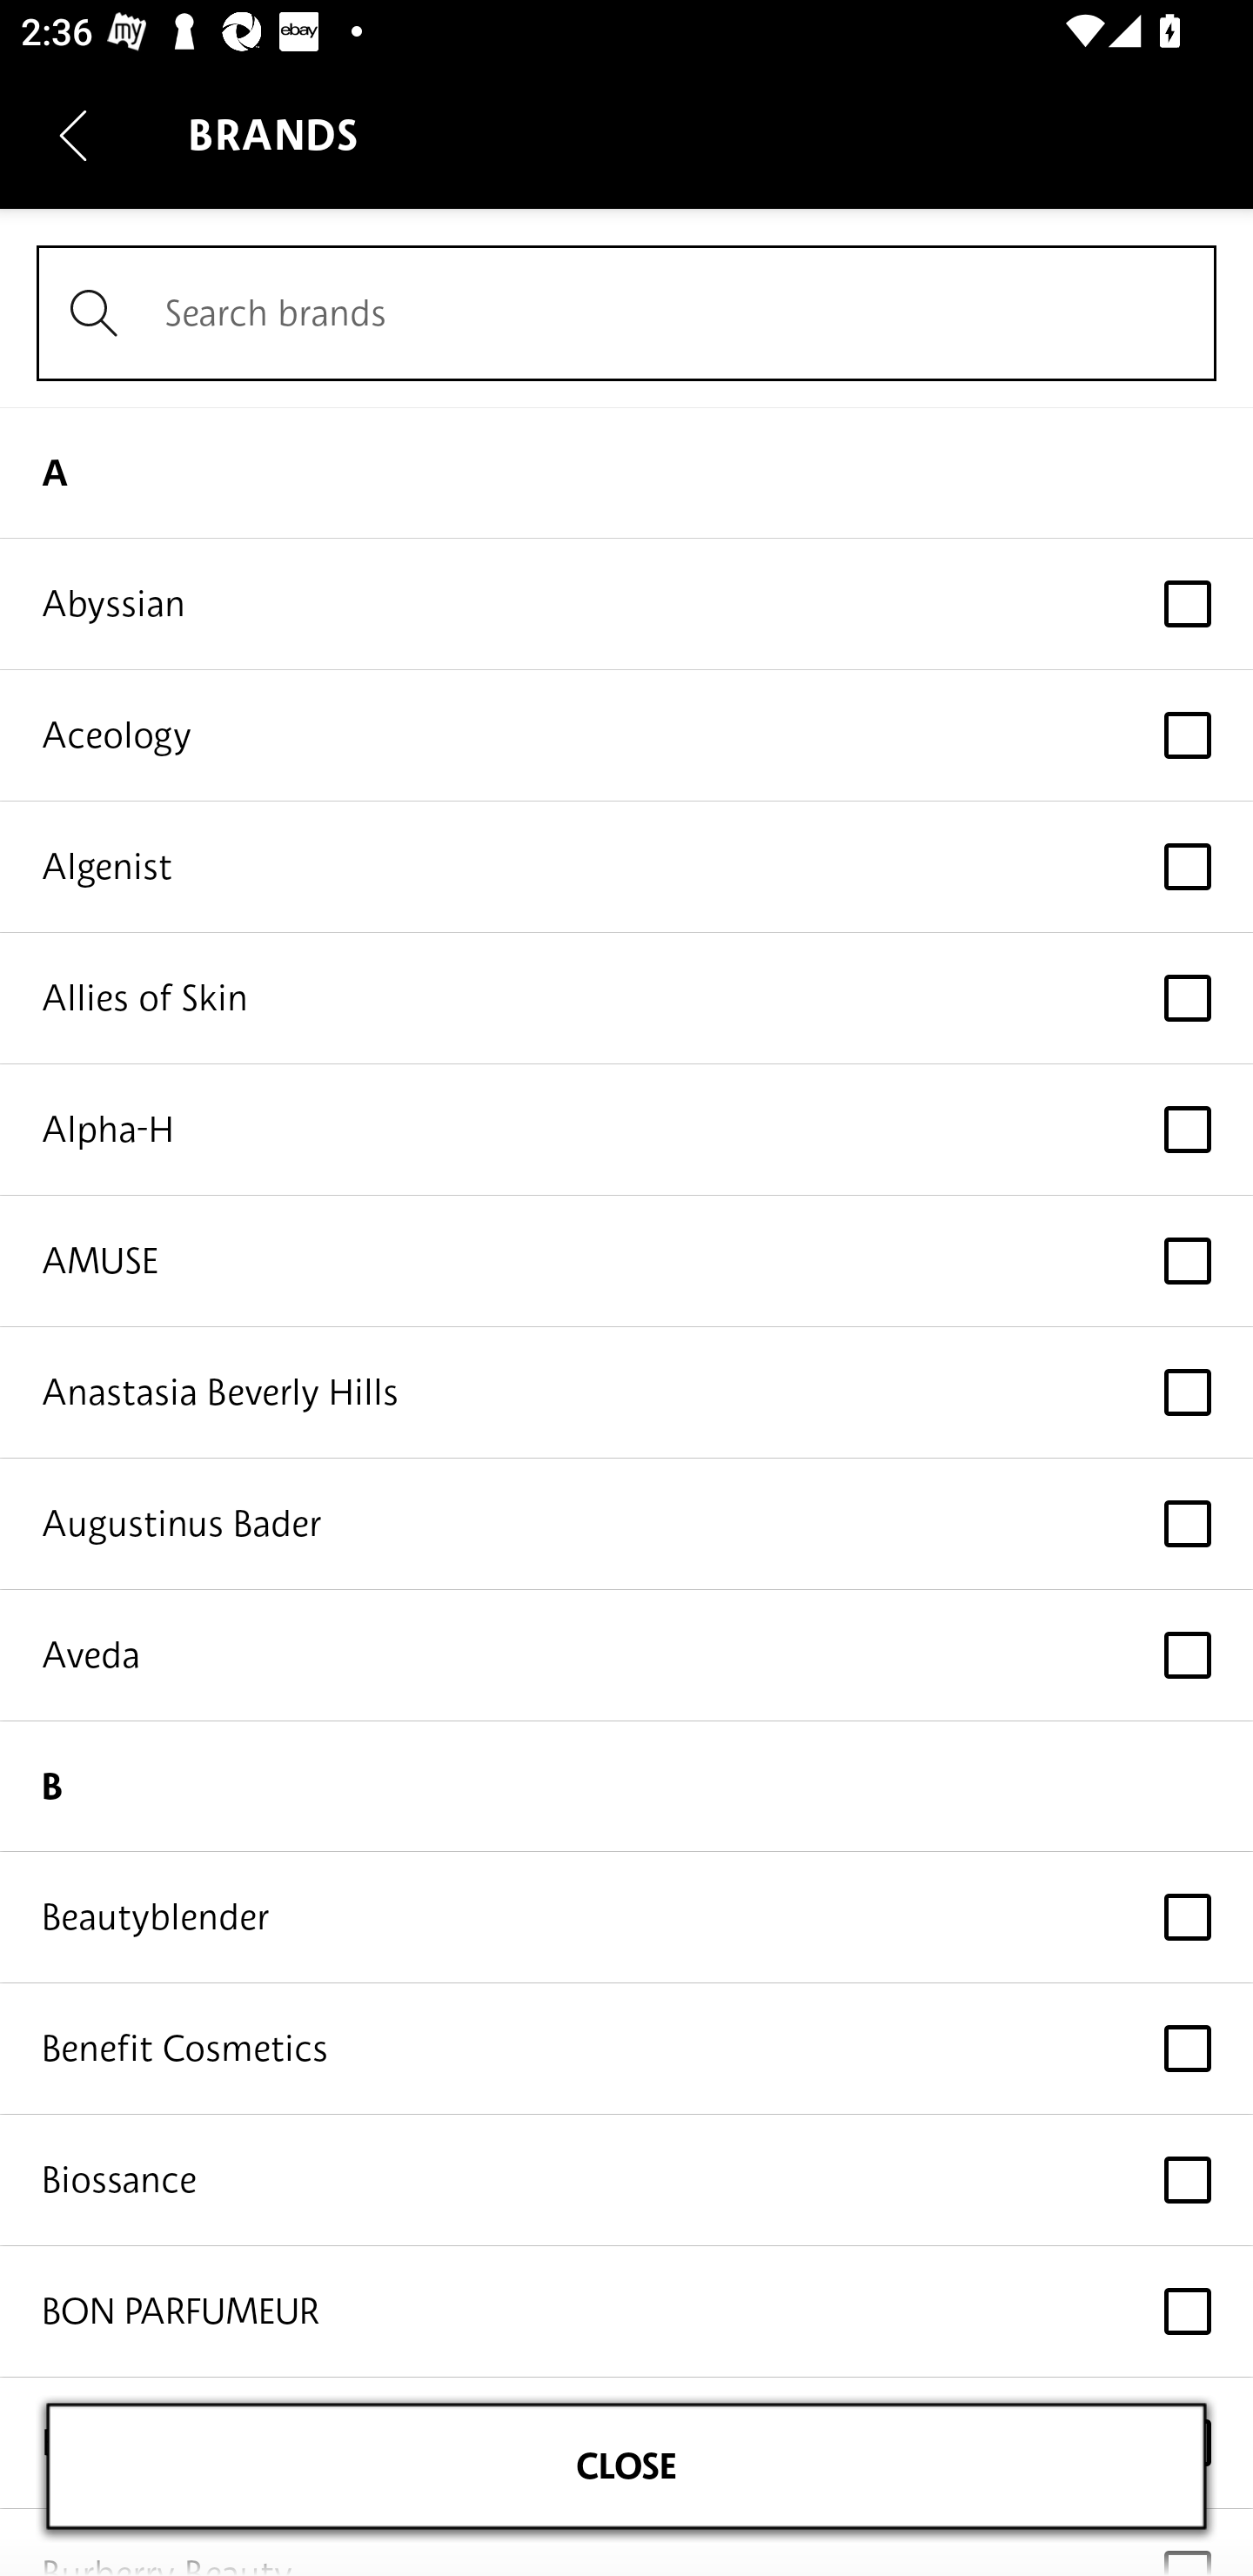 This screenshot has height=2576, width=1253. I want to click on Aceology, so click(626, 735).